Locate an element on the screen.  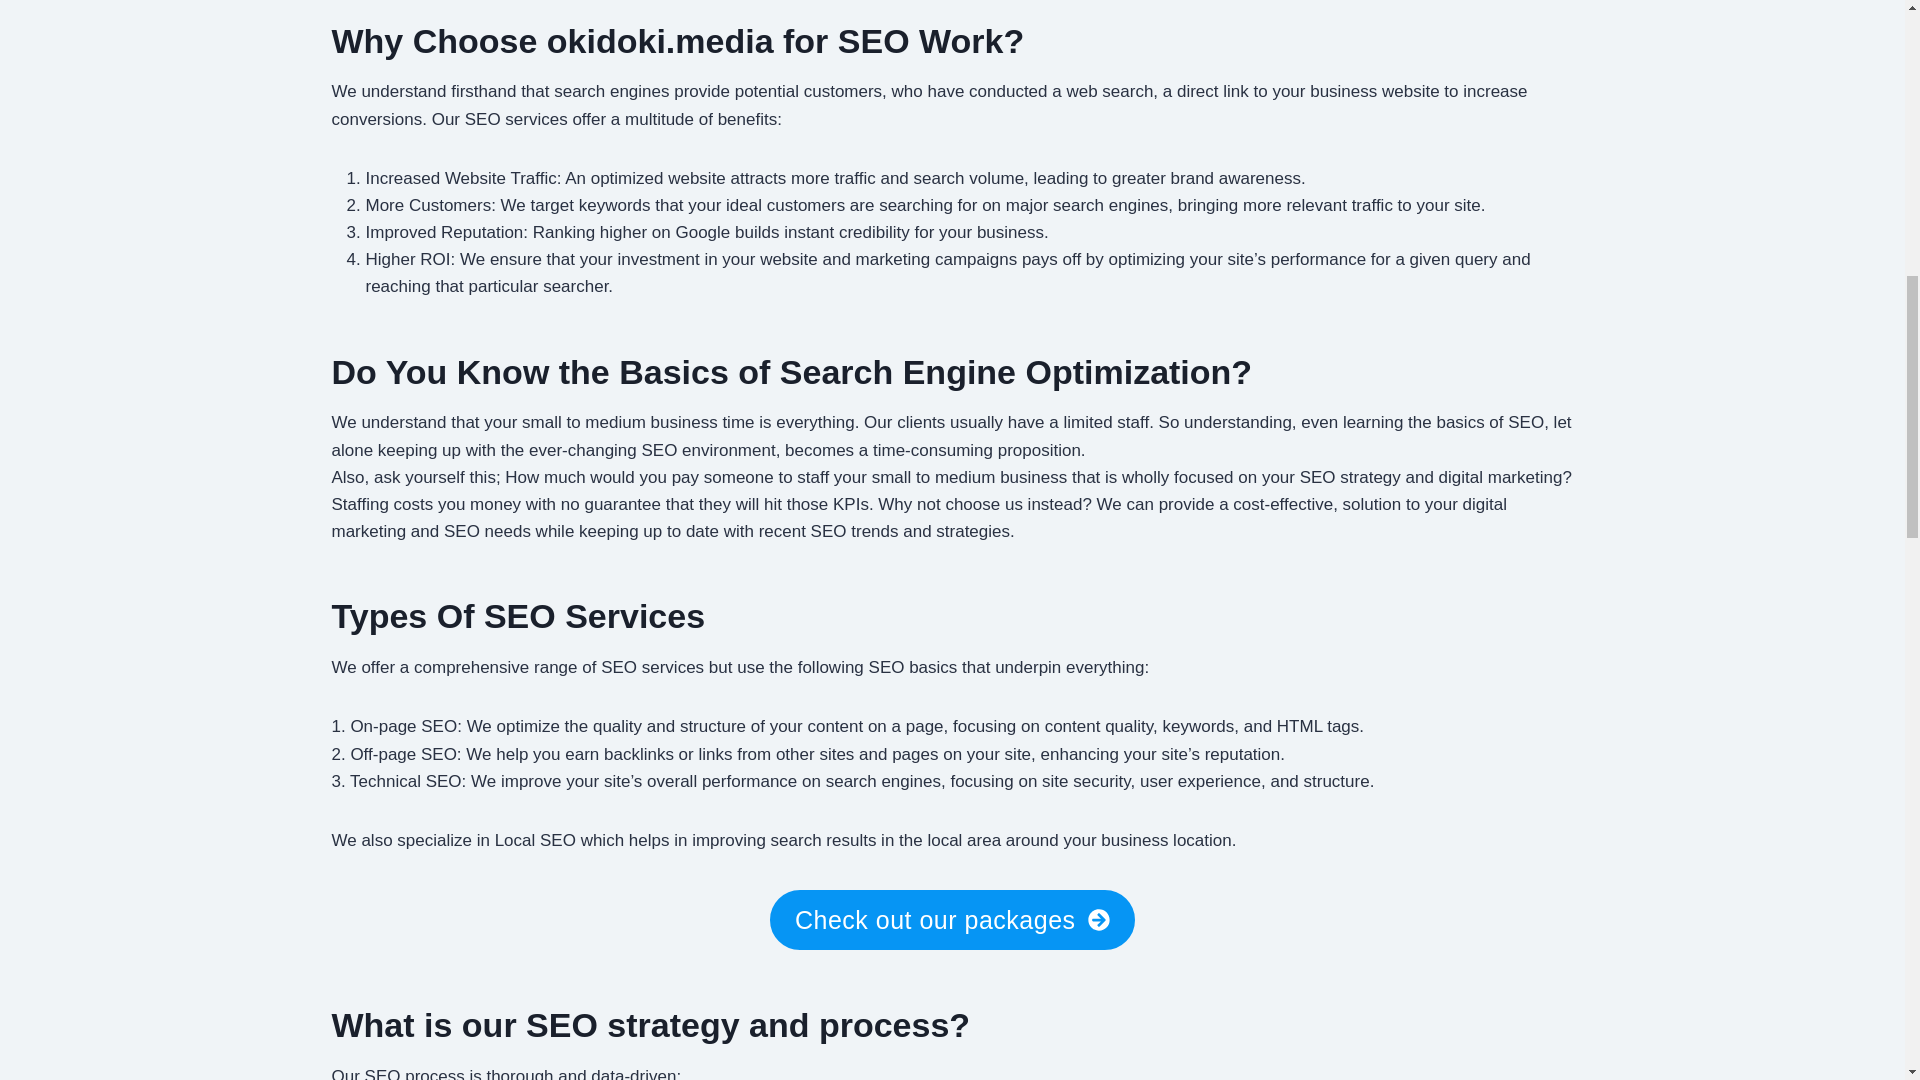
Check out our packages is located at coordinates (952, 919).